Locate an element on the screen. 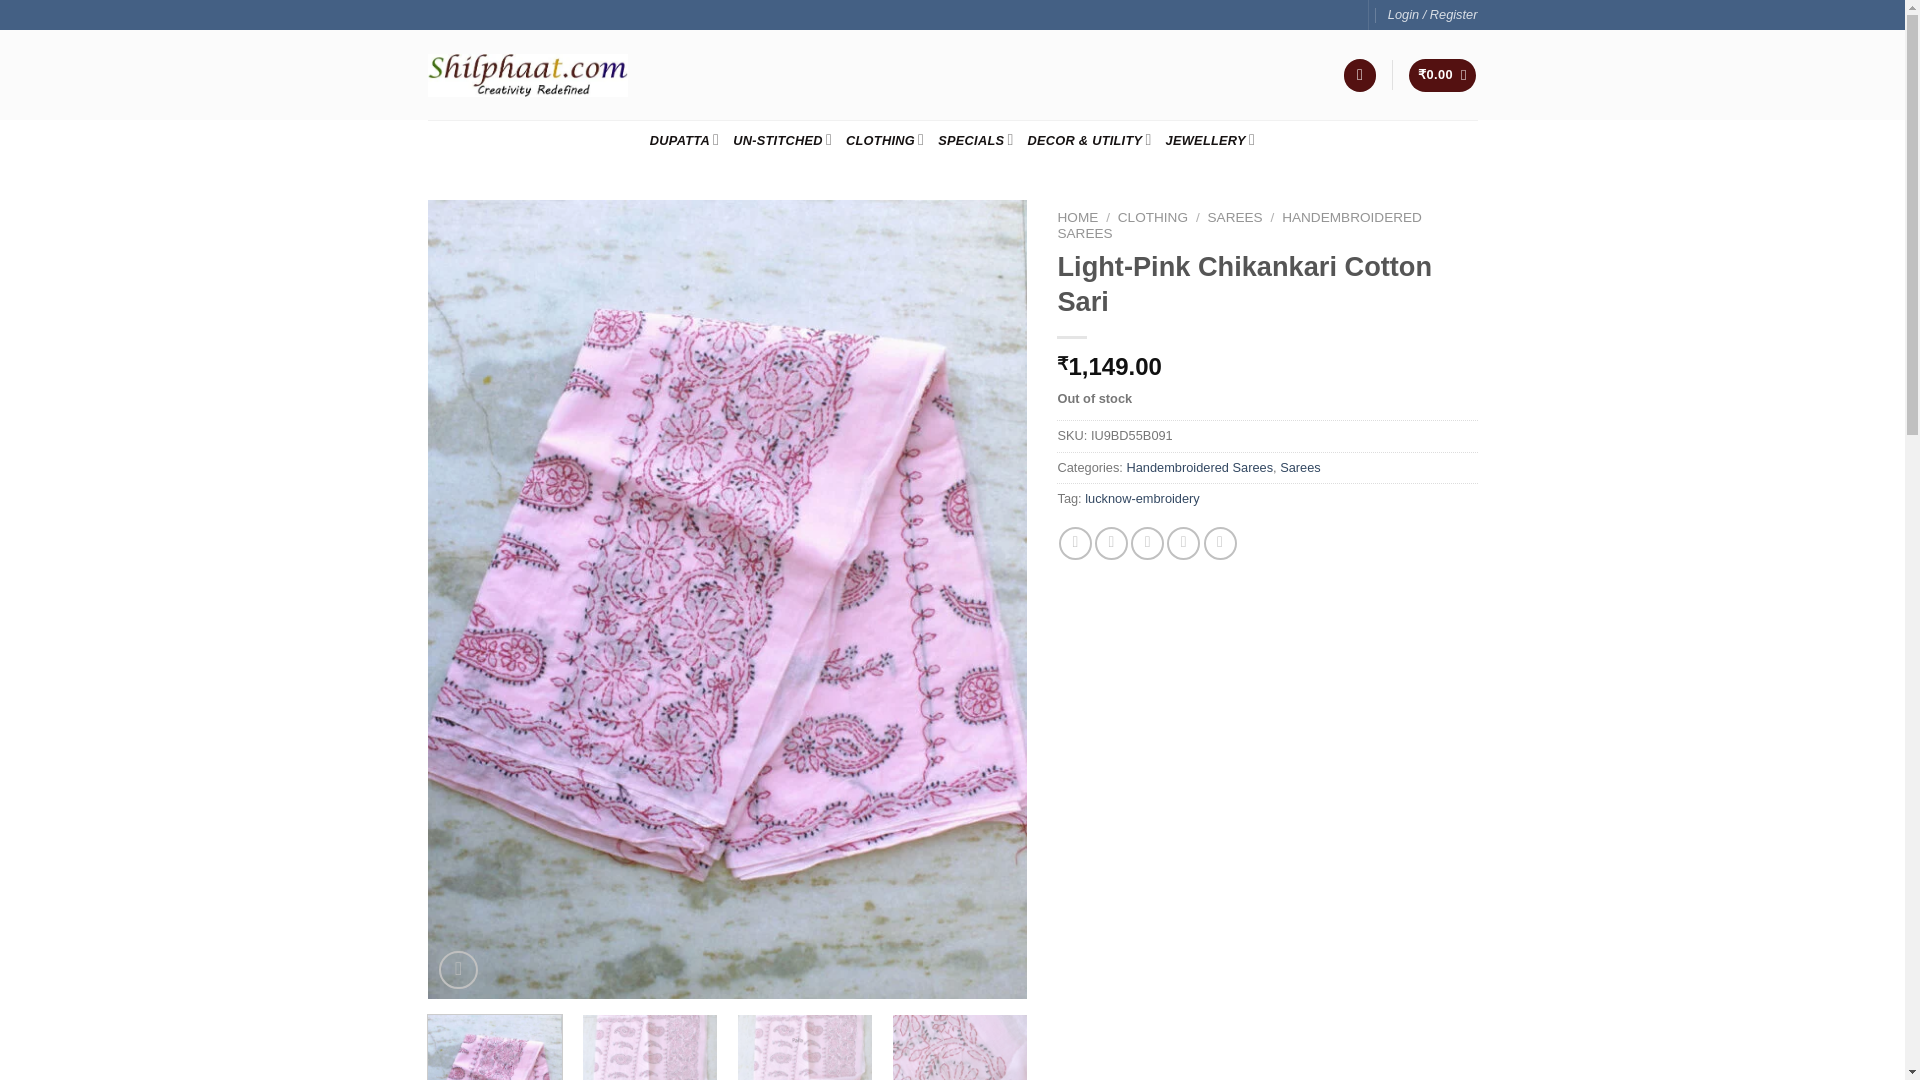  CLOTHING is located at coordinates (884, 138).